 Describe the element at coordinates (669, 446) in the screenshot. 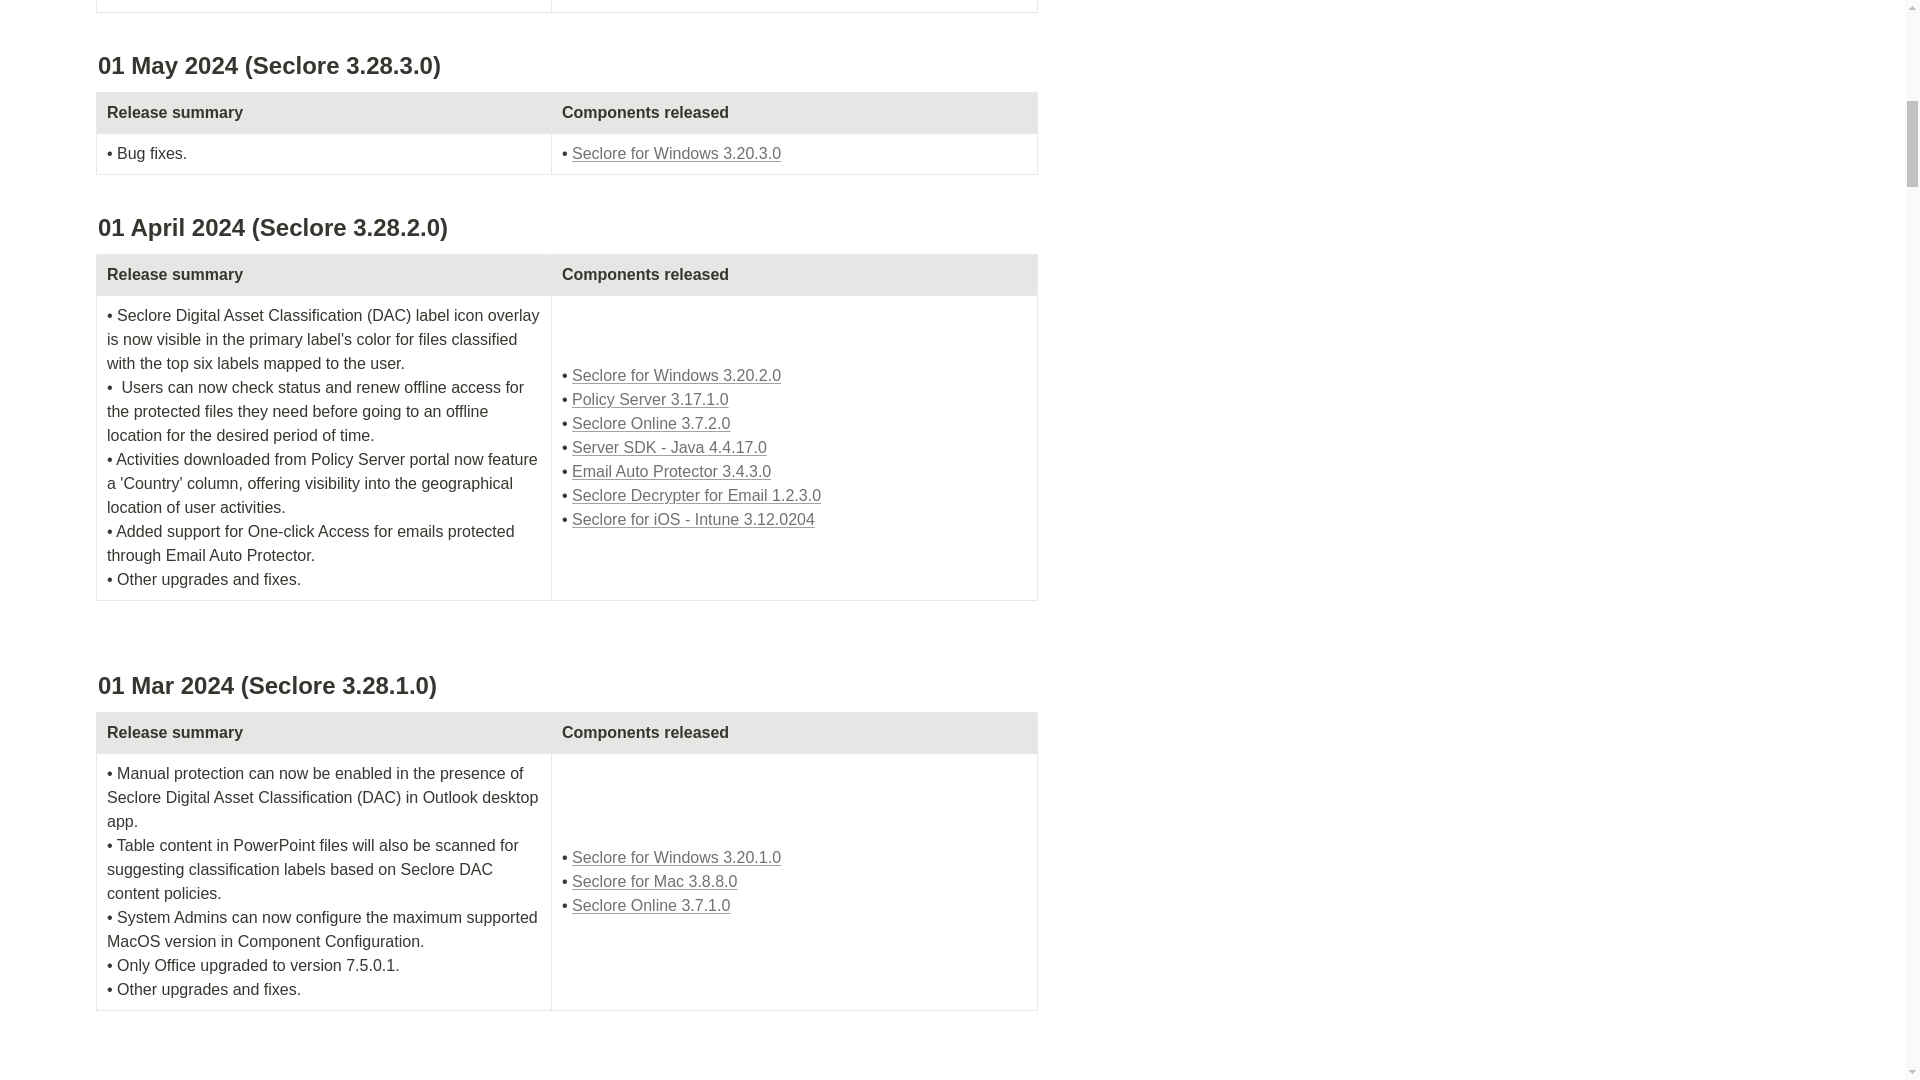

I see `Server SDK - Java 4.4.17.0` at that location.